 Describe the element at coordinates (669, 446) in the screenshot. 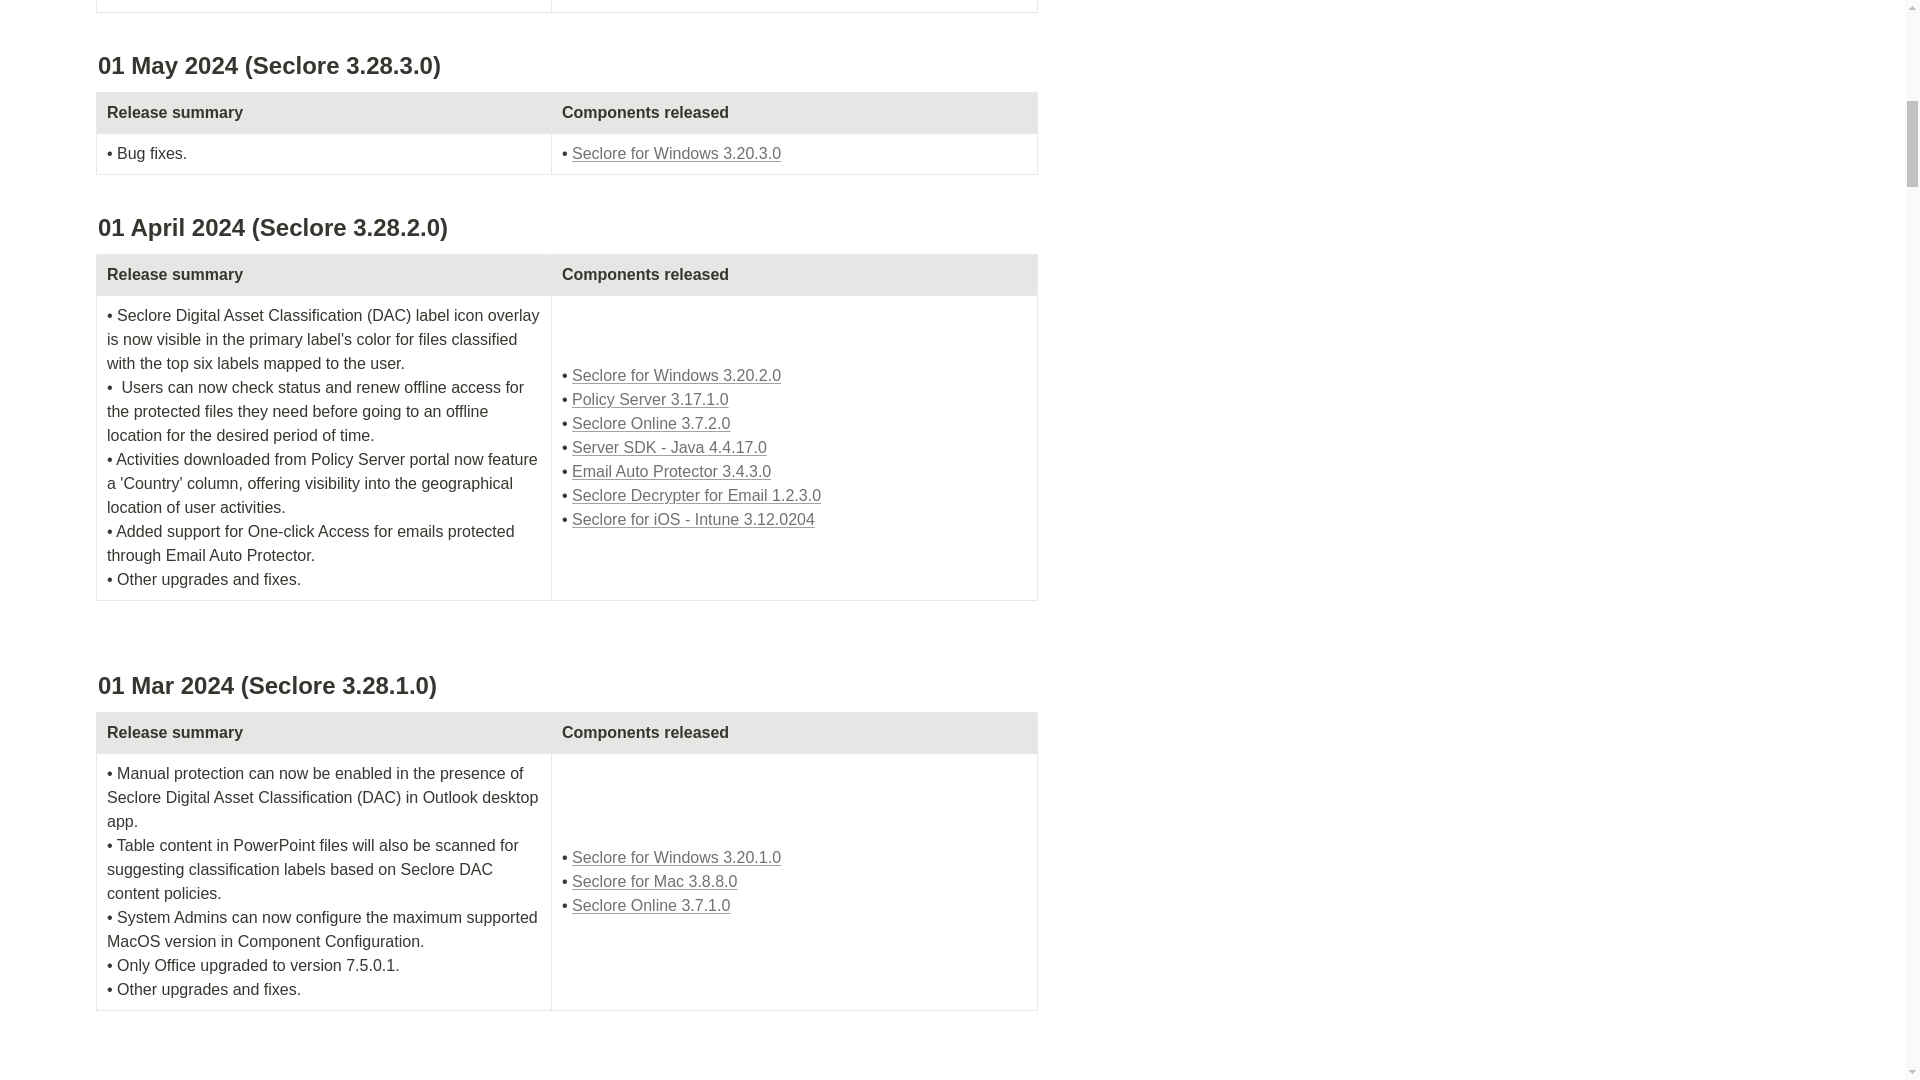

I see `Server SDK - Java 4.4.17.0` at that location.